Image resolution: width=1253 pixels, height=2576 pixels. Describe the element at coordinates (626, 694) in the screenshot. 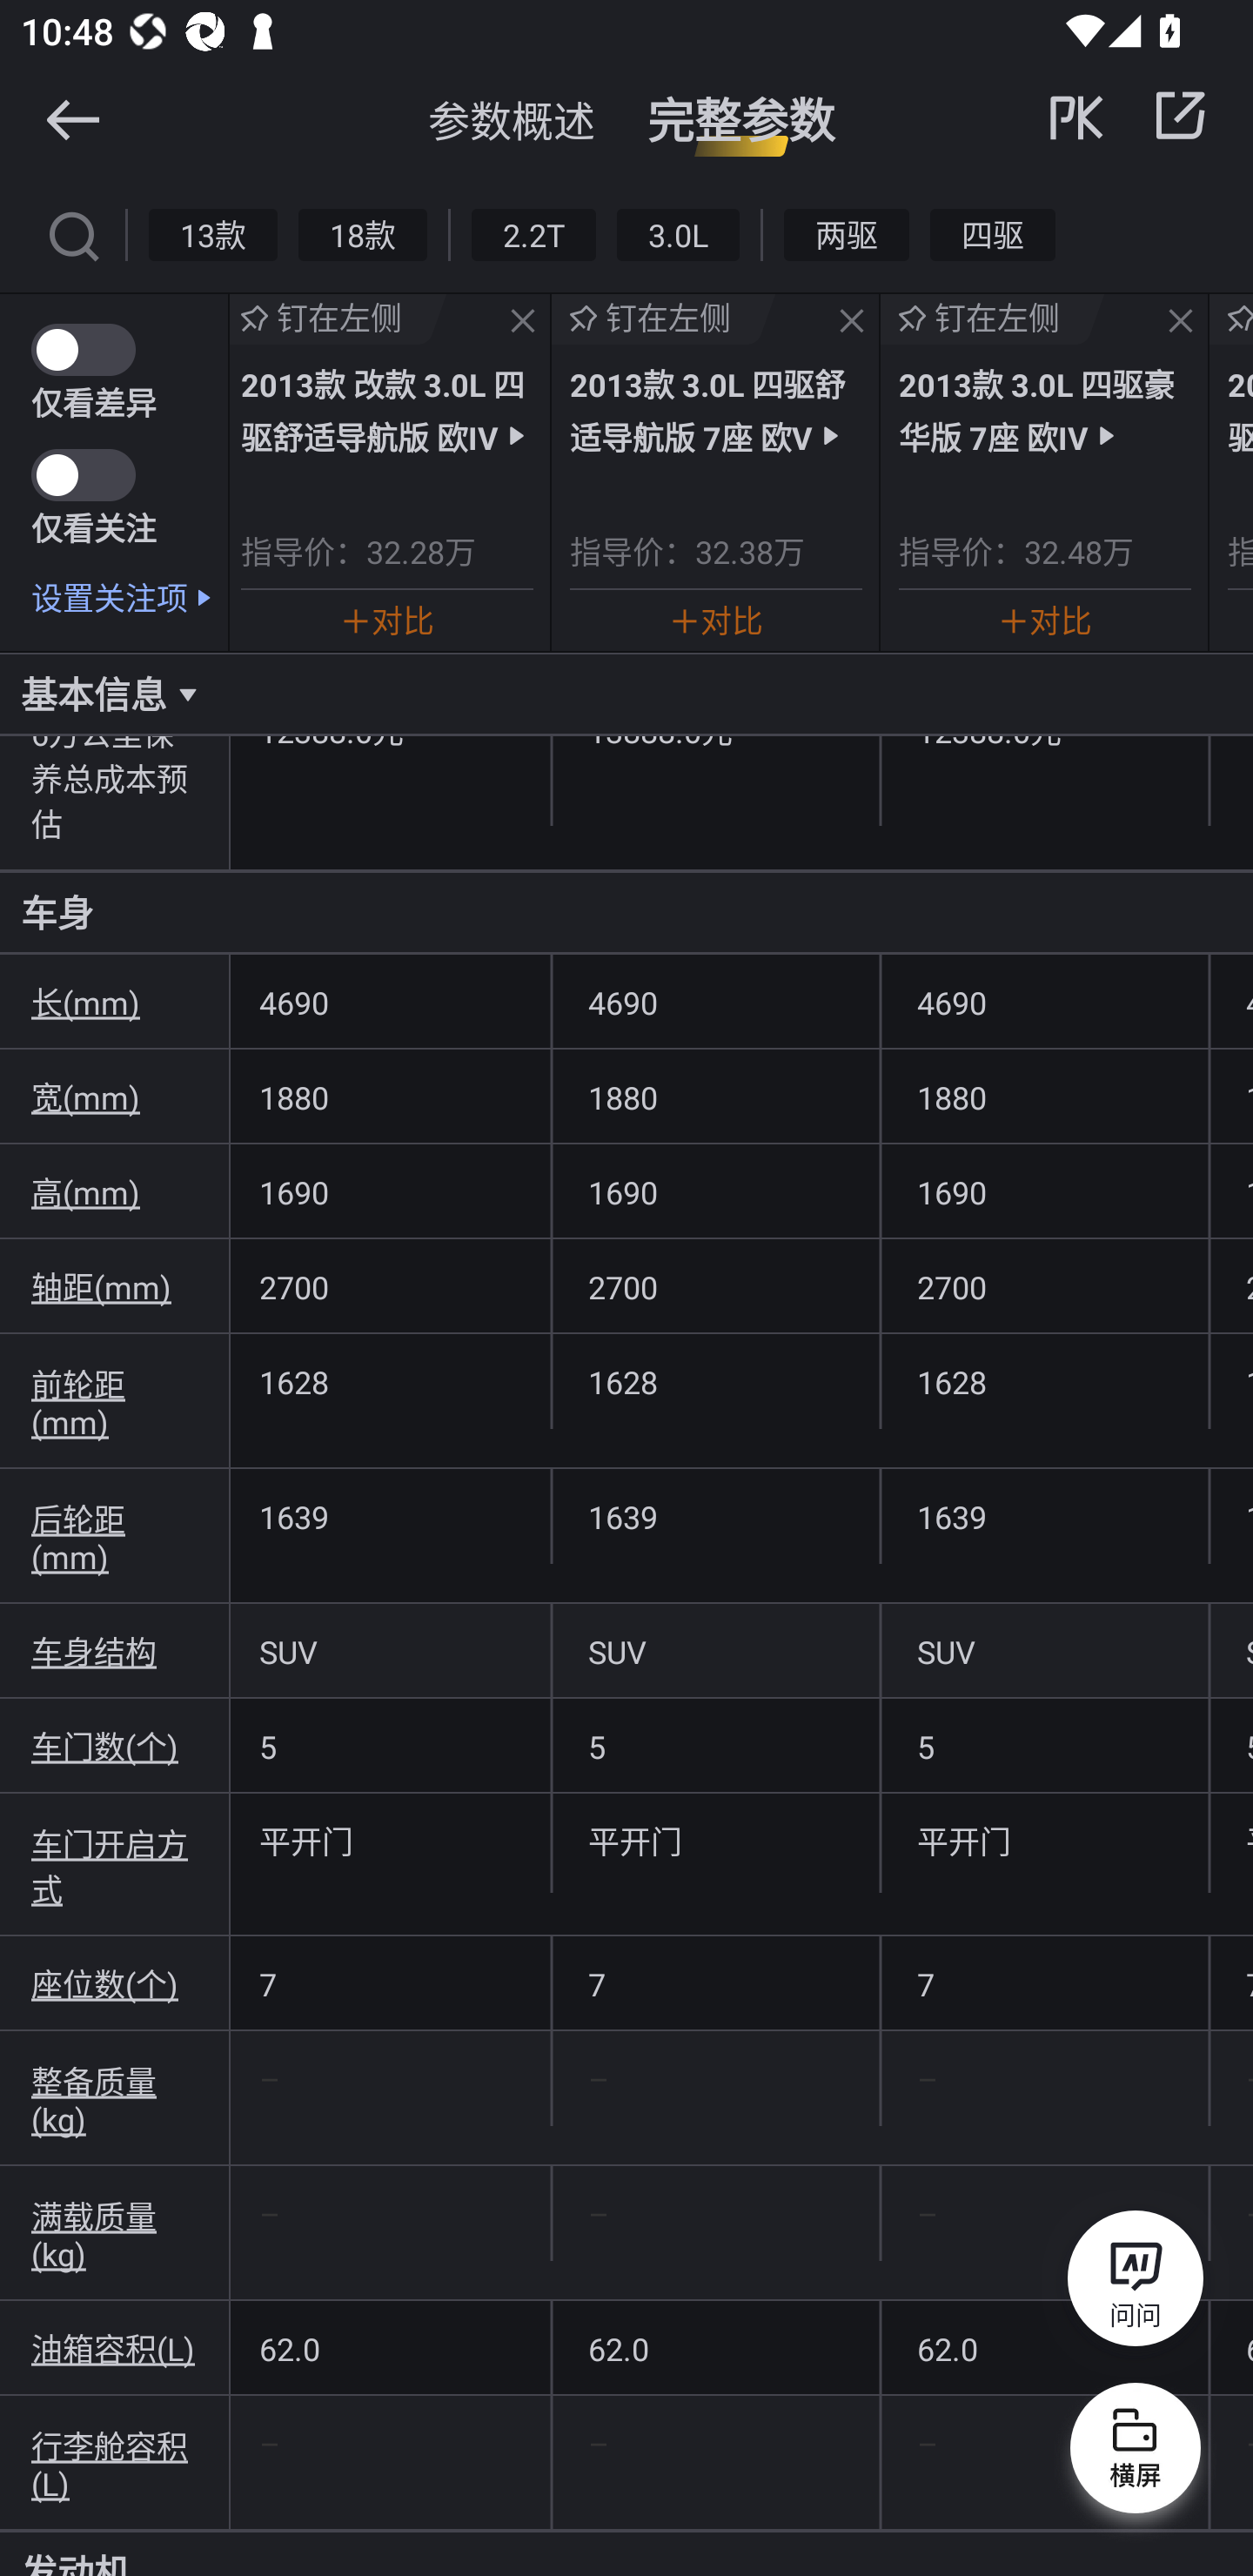

I see `基本信息 ` at that location.